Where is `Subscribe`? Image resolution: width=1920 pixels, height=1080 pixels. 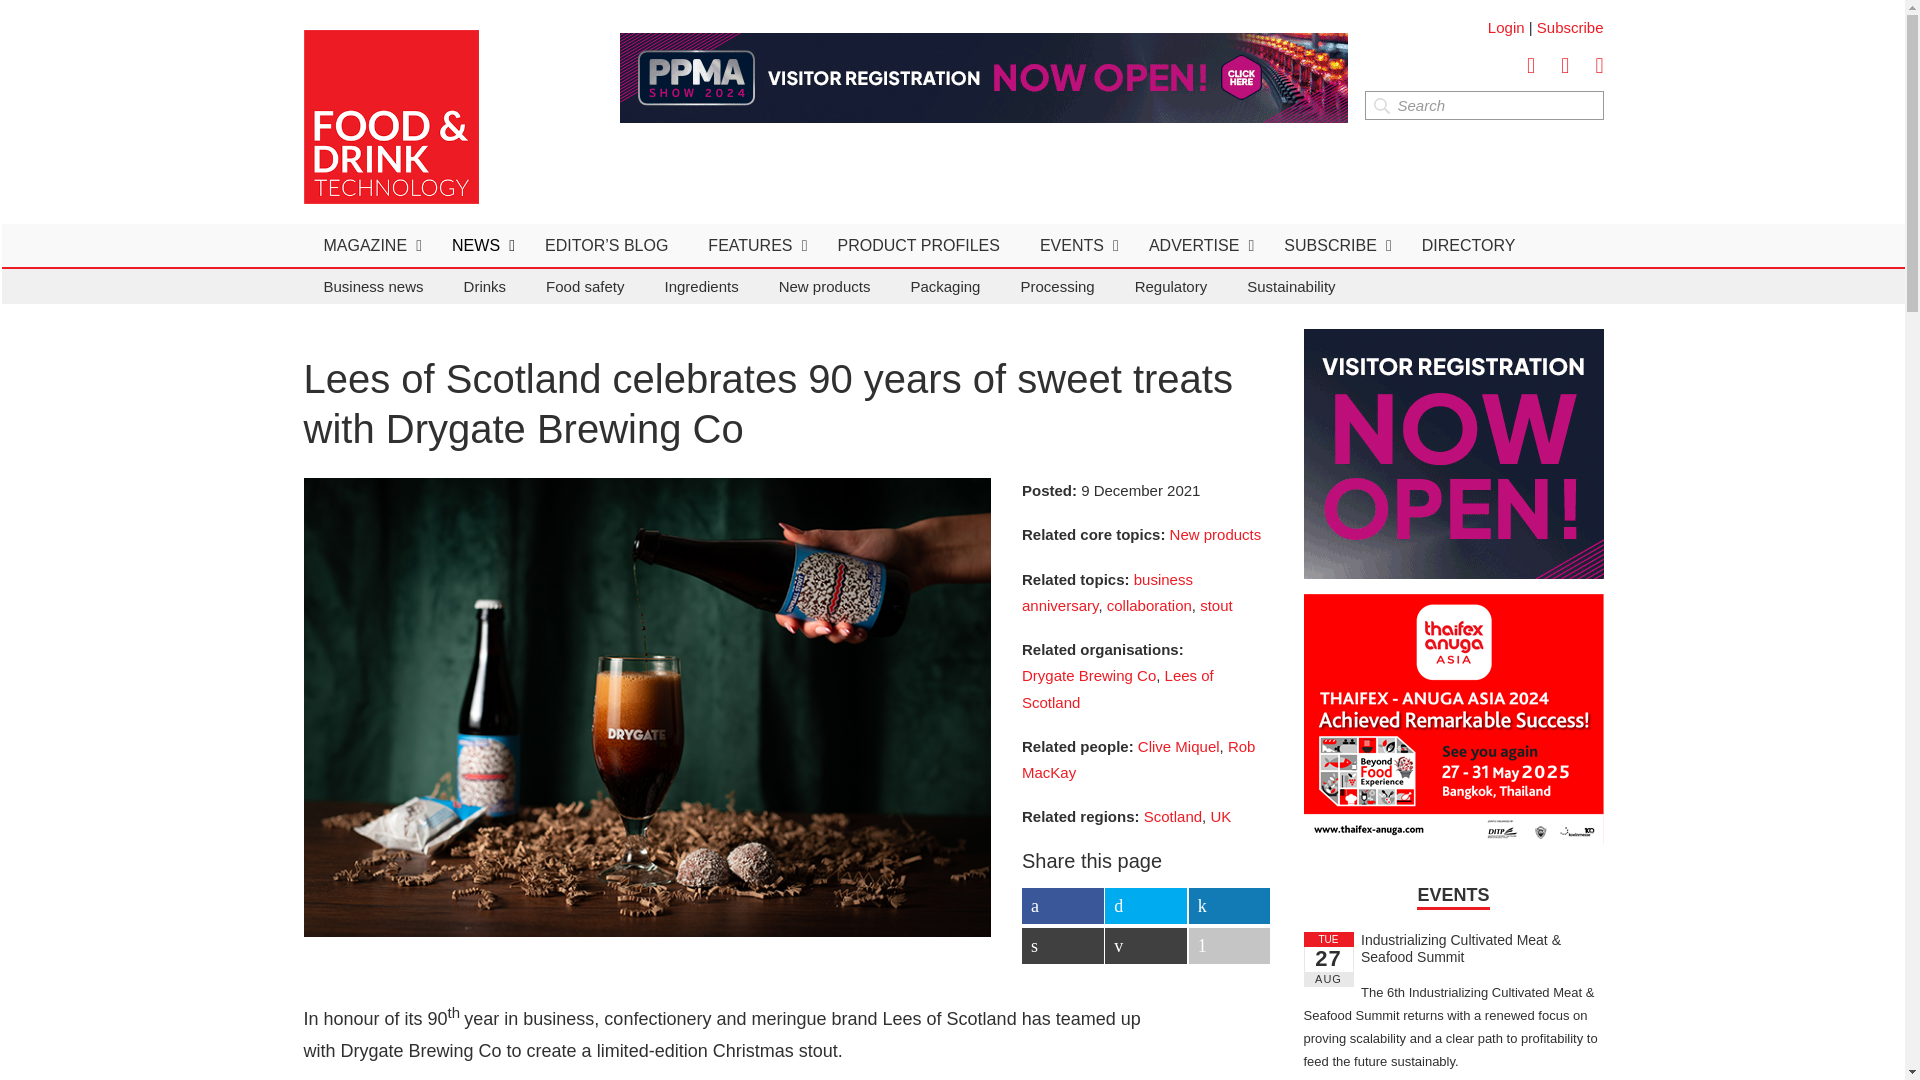
Subscribe is located at coordinates (1570, 27).